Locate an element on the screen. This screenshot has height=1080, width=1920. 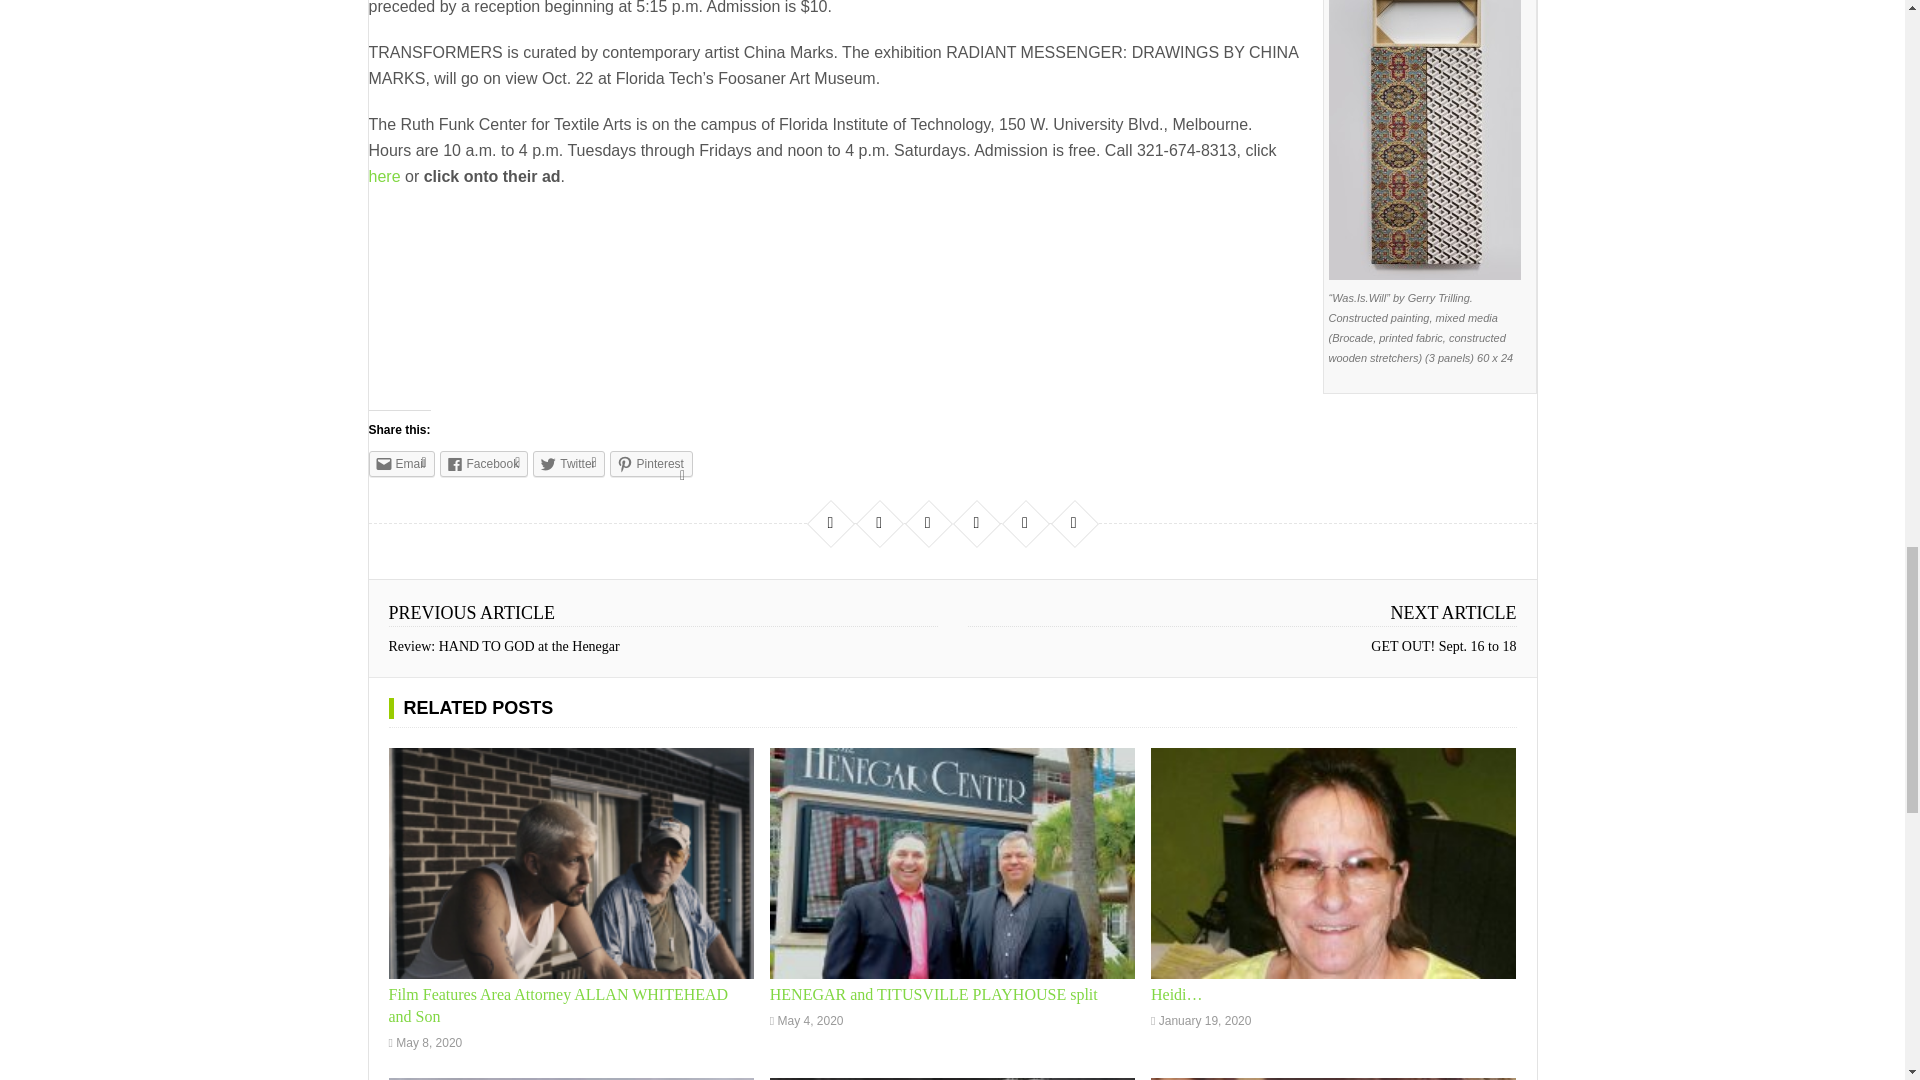
Facebook is located at coordinates (484, 464).